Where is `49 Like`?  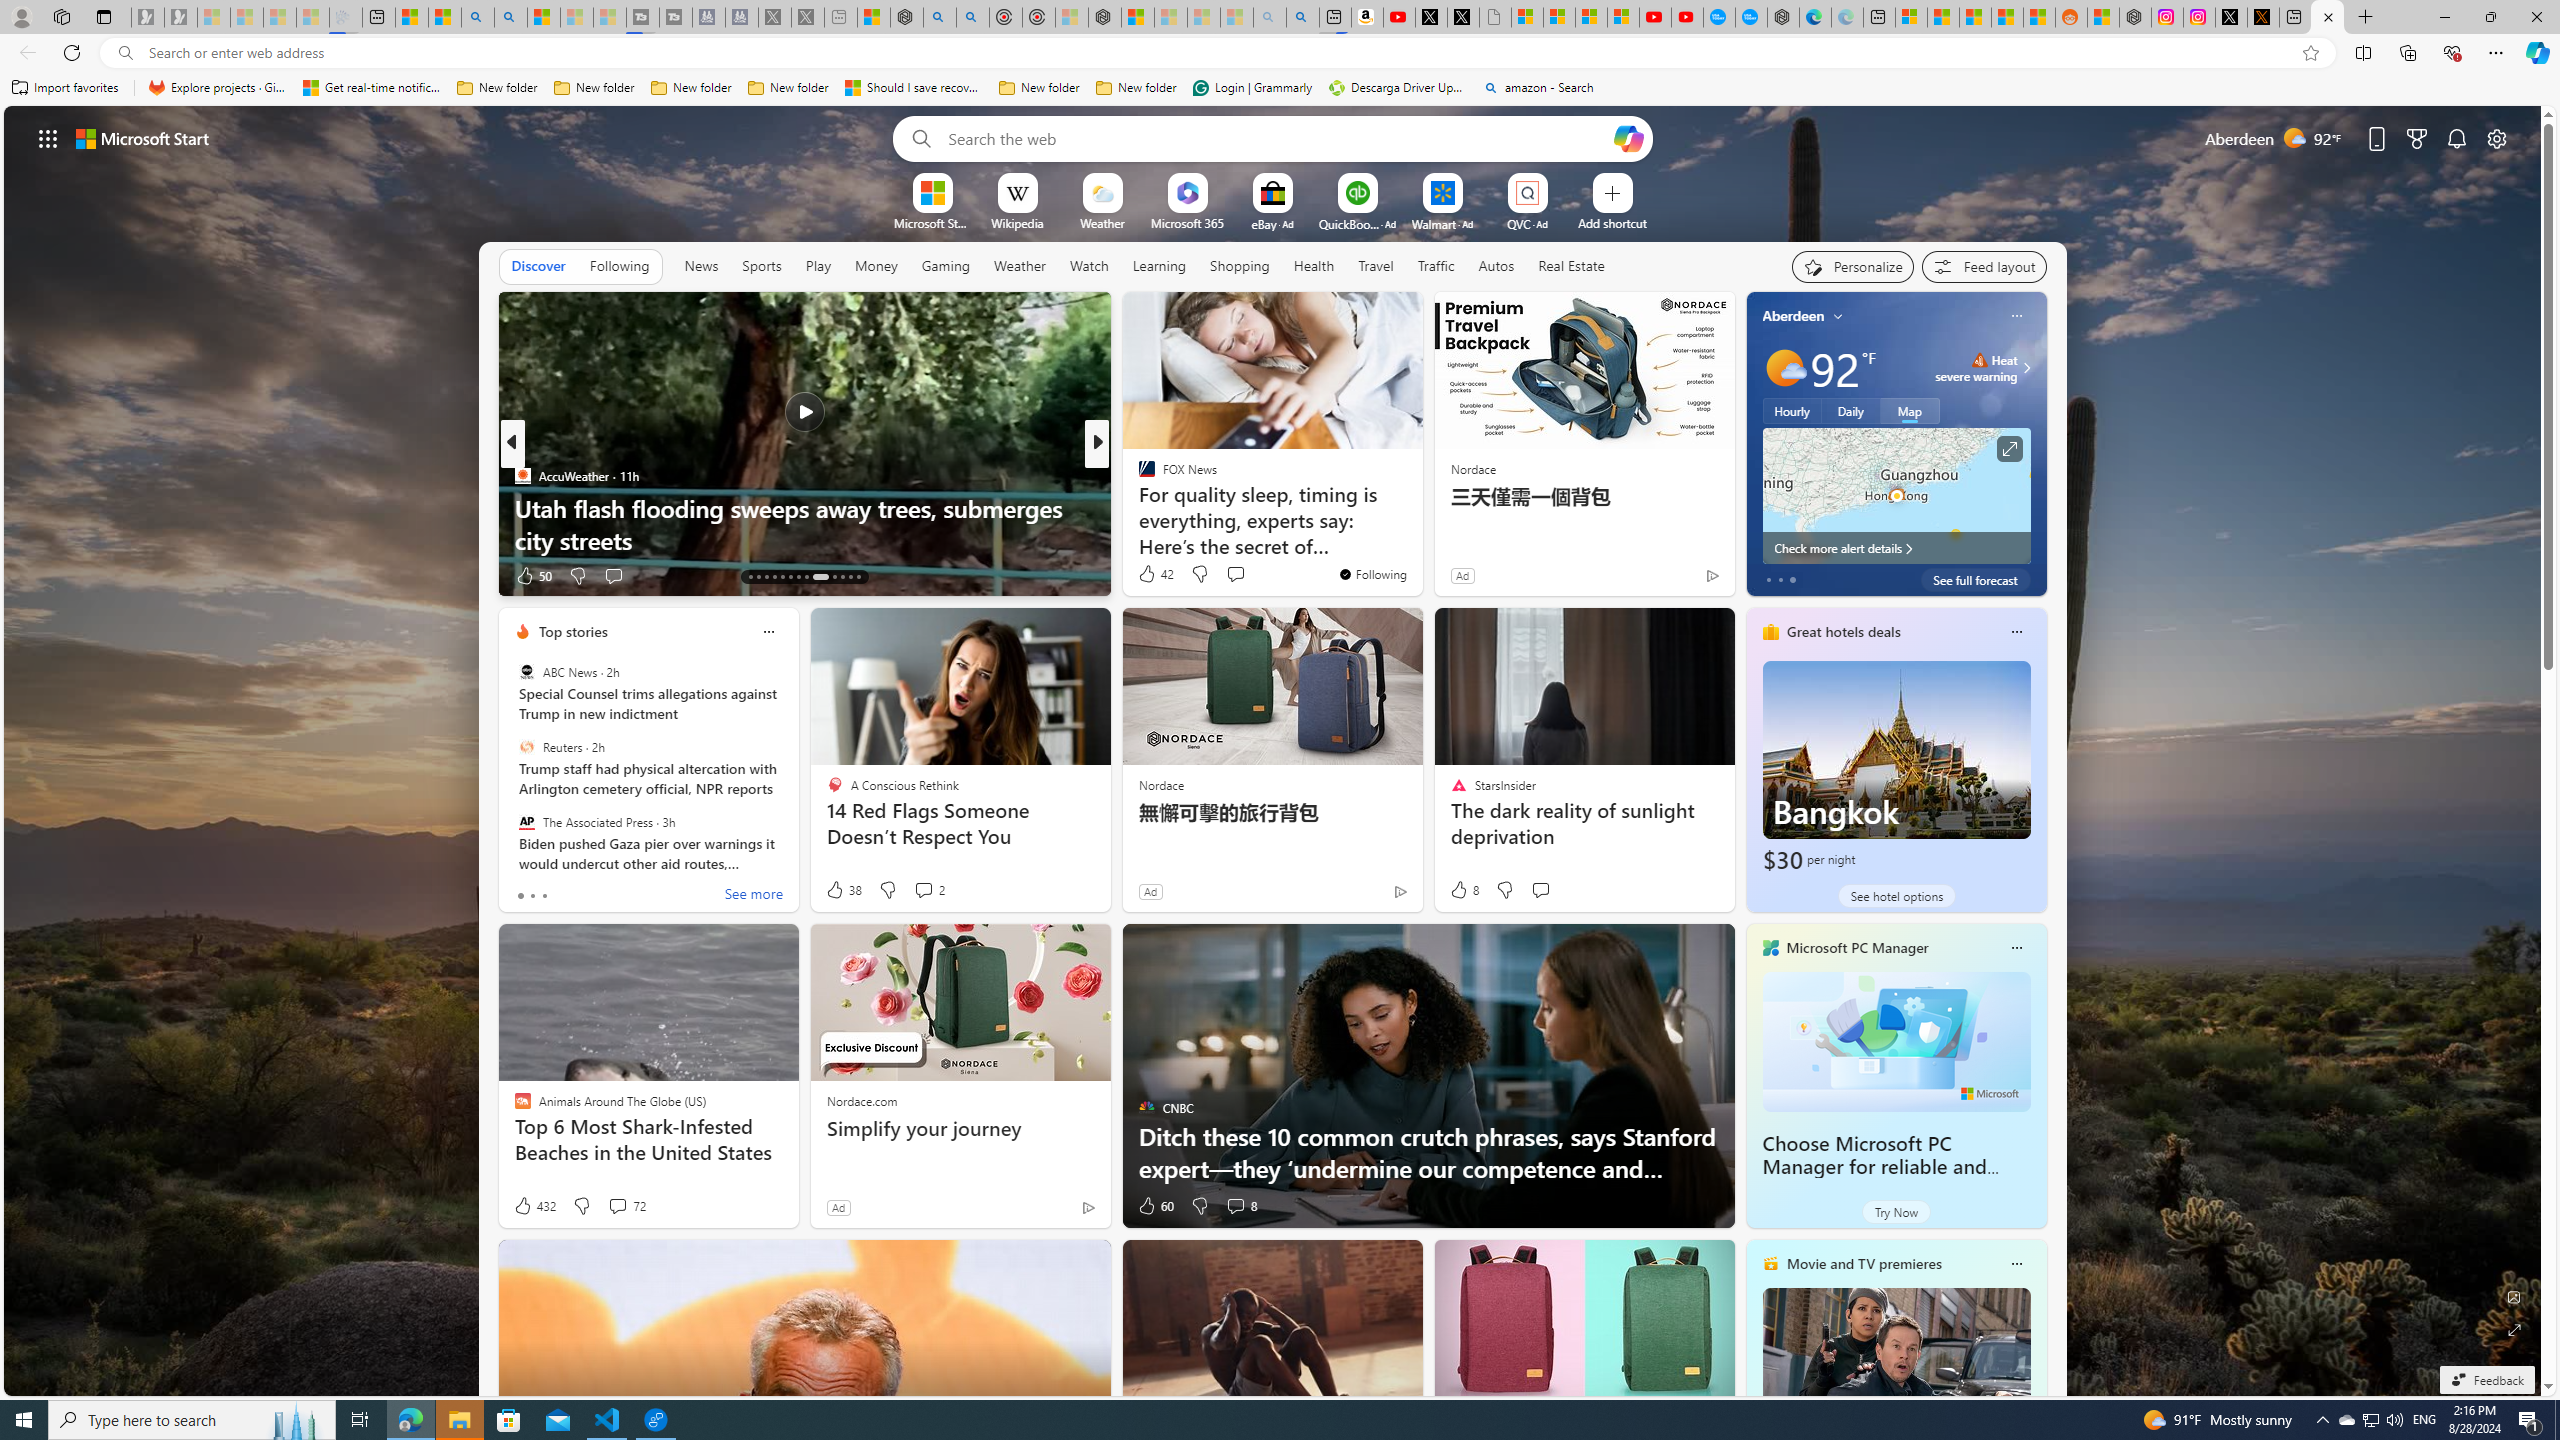 49 Like is located at coordinates (1148, 576).